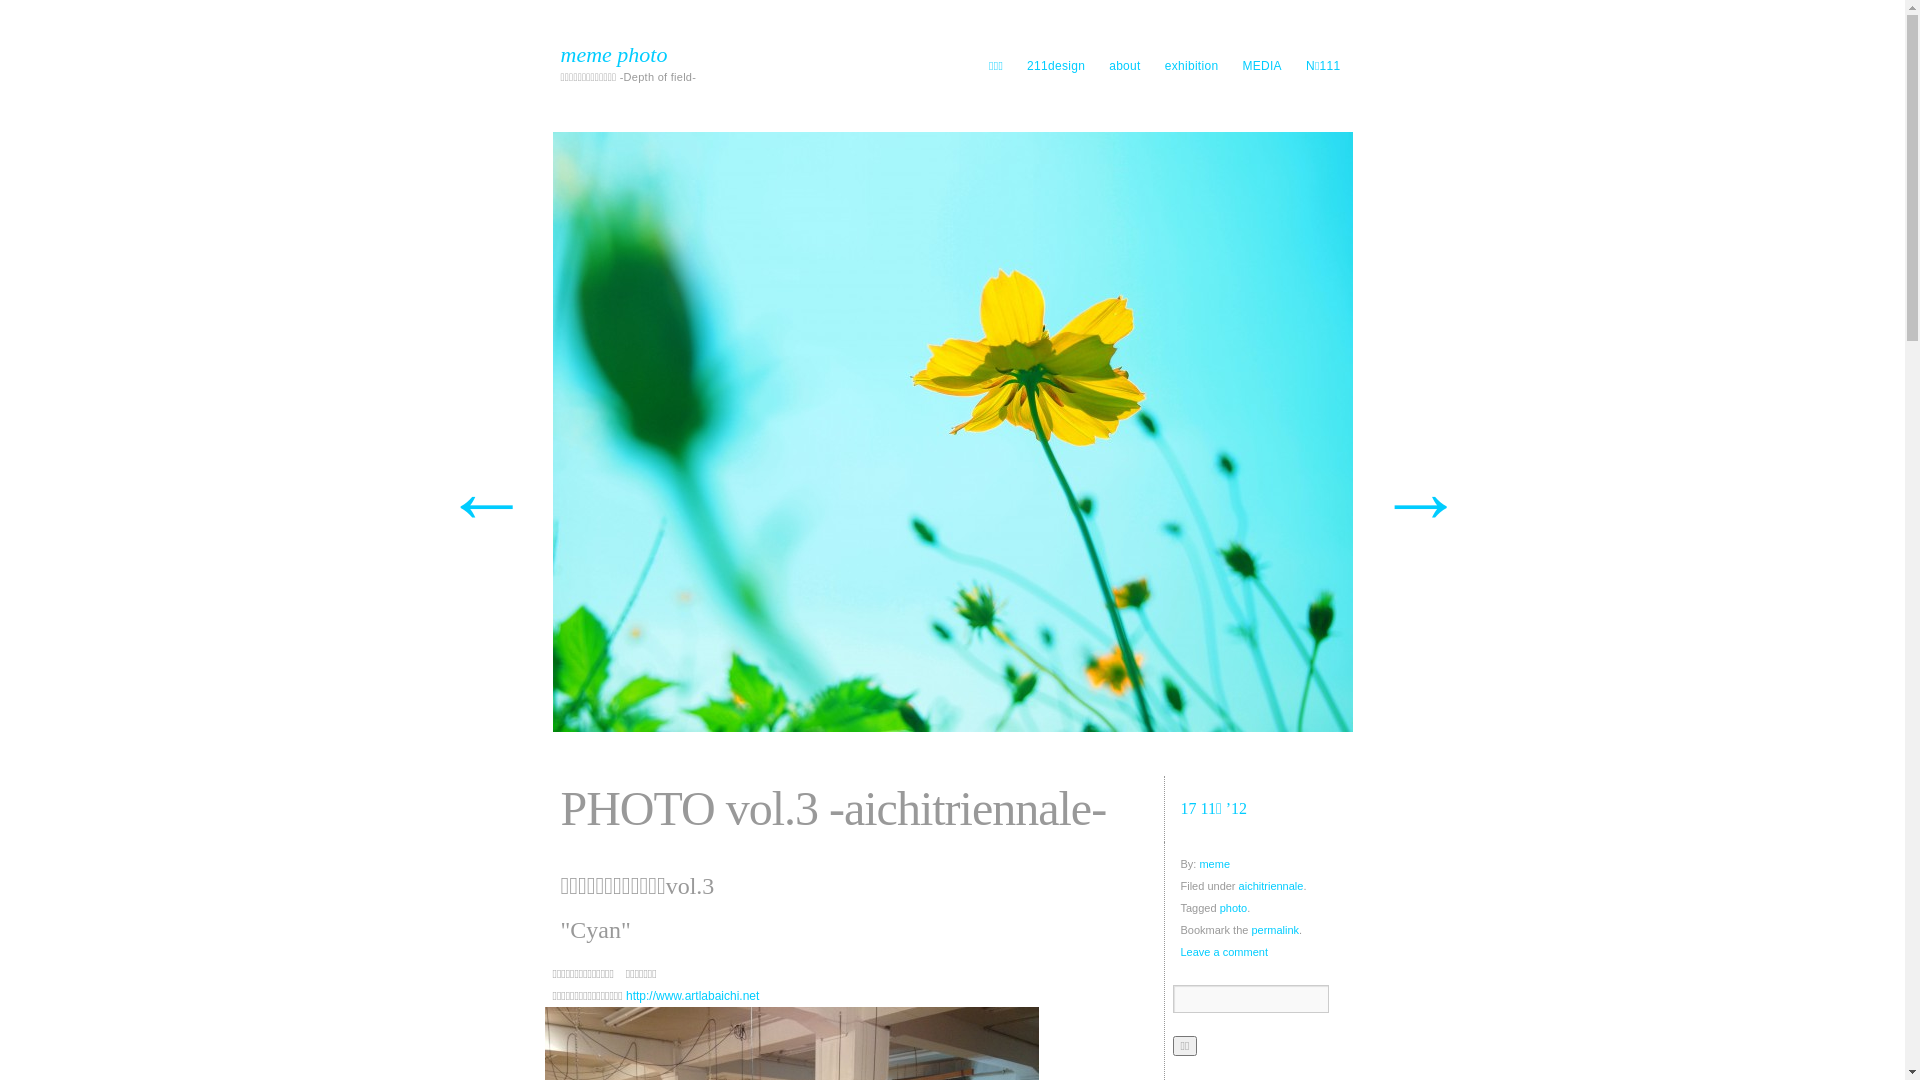 Image resolution: width=1920 pixels, height=1080 pixels. What do you see at coordinates (1262, 66) in the screenshot?
I see `MEDIA` at bounding box center [1262, 66].